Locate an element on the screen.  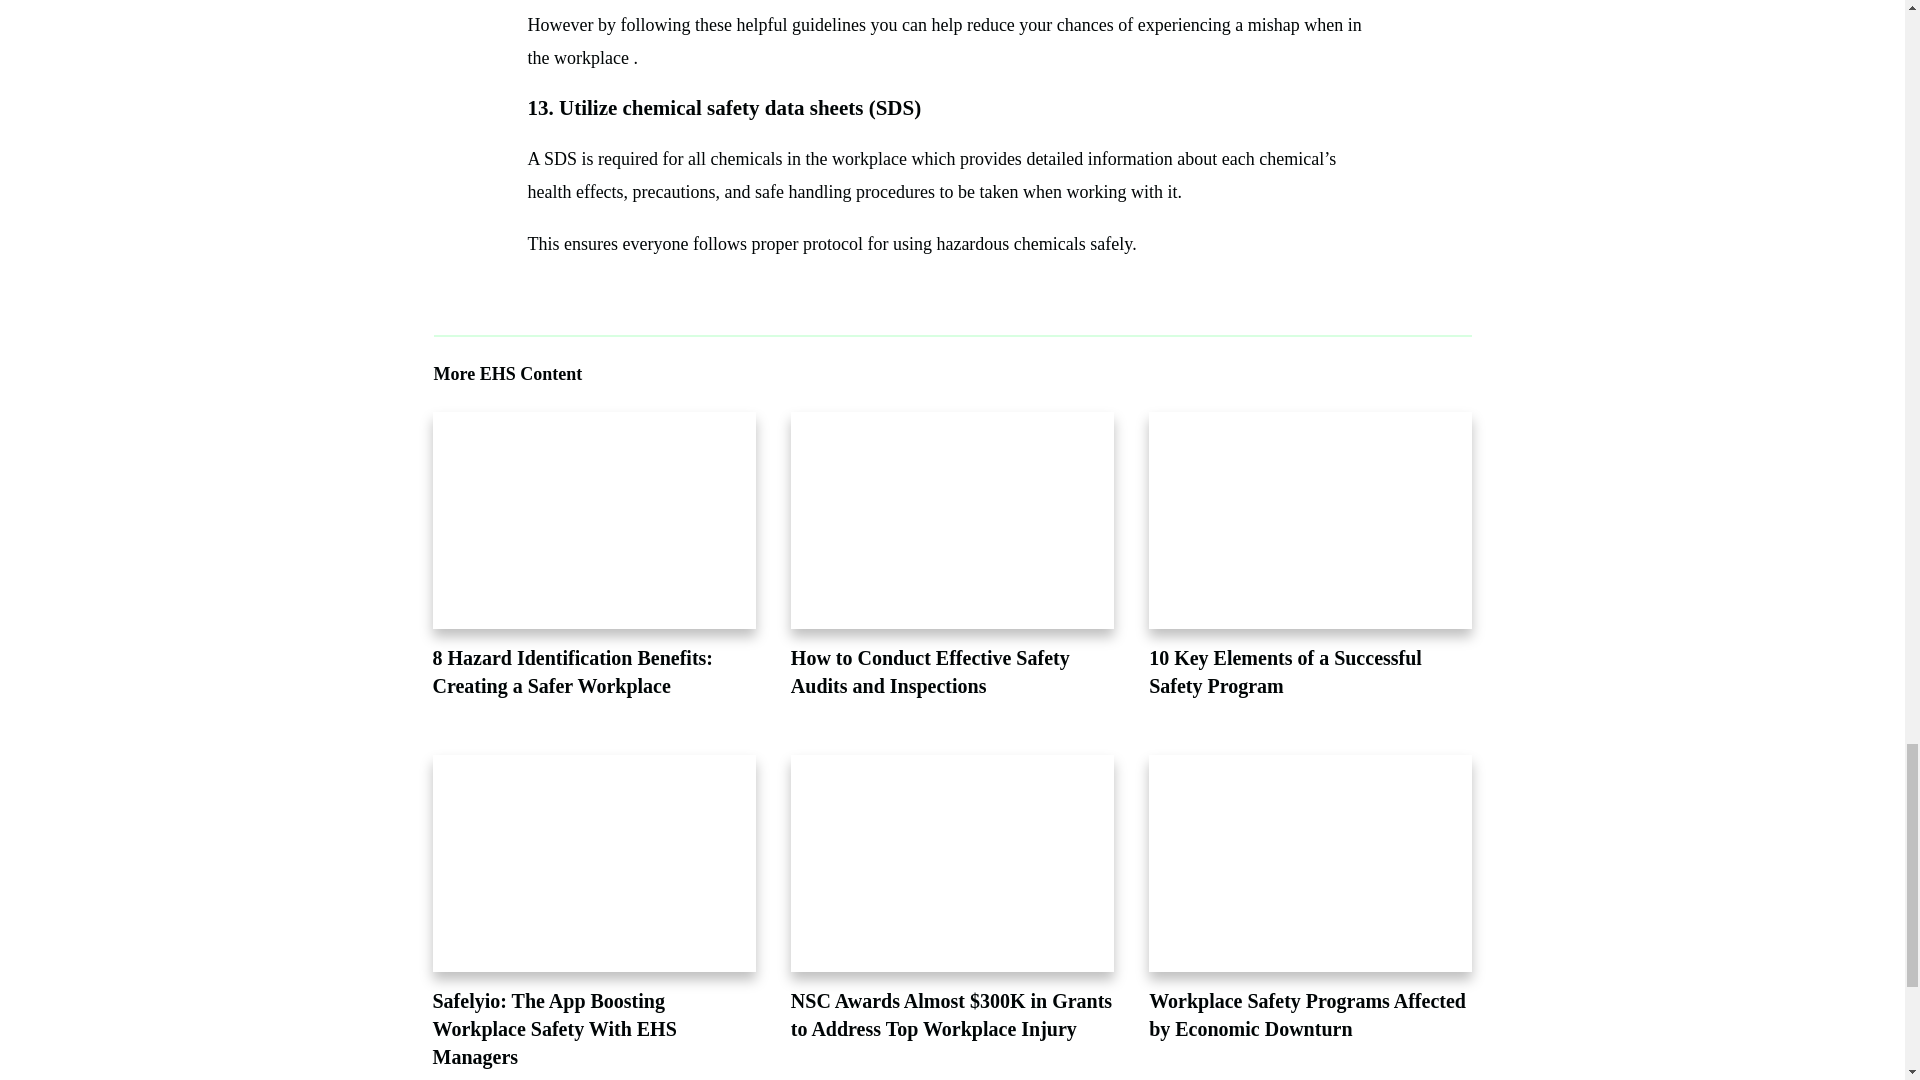
10 Key Elements of a Successful Safety Program is located at coordinates (1285, 671).